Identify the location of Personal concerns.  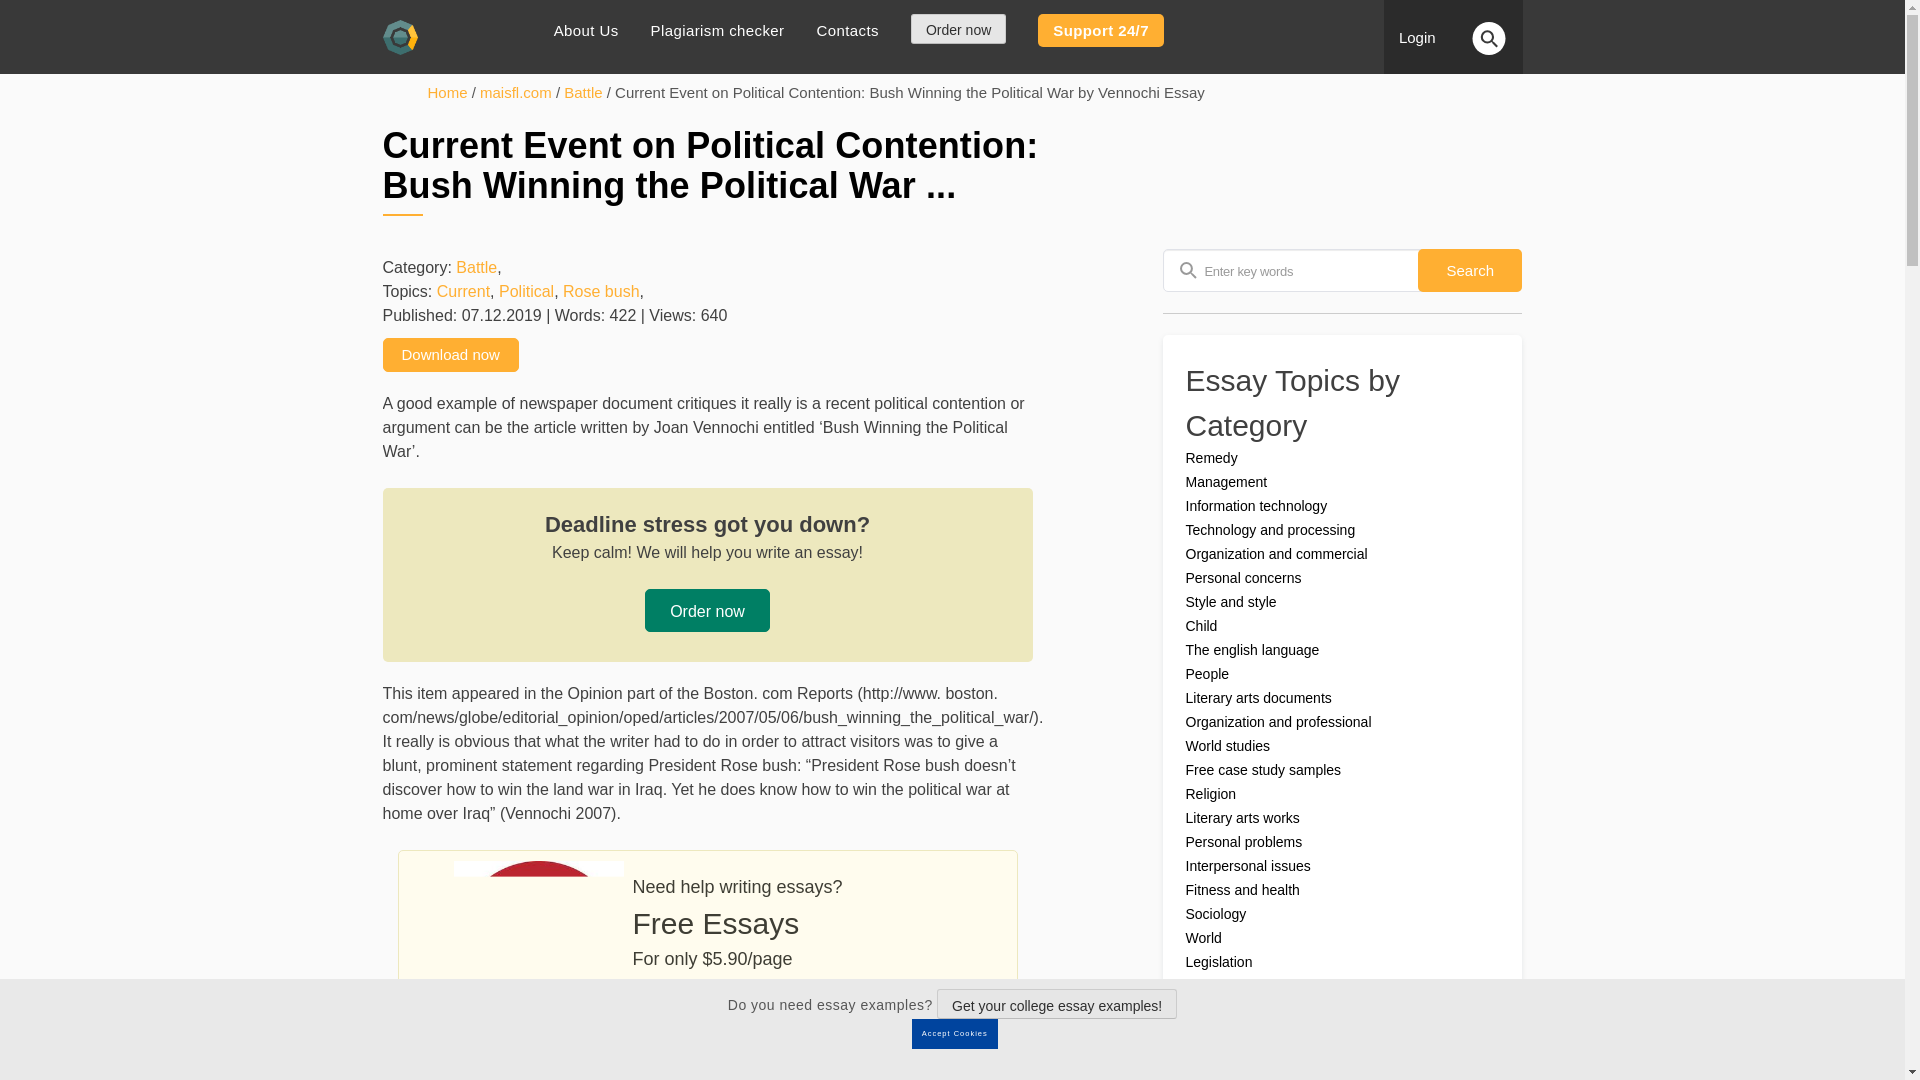
(1244, 578).